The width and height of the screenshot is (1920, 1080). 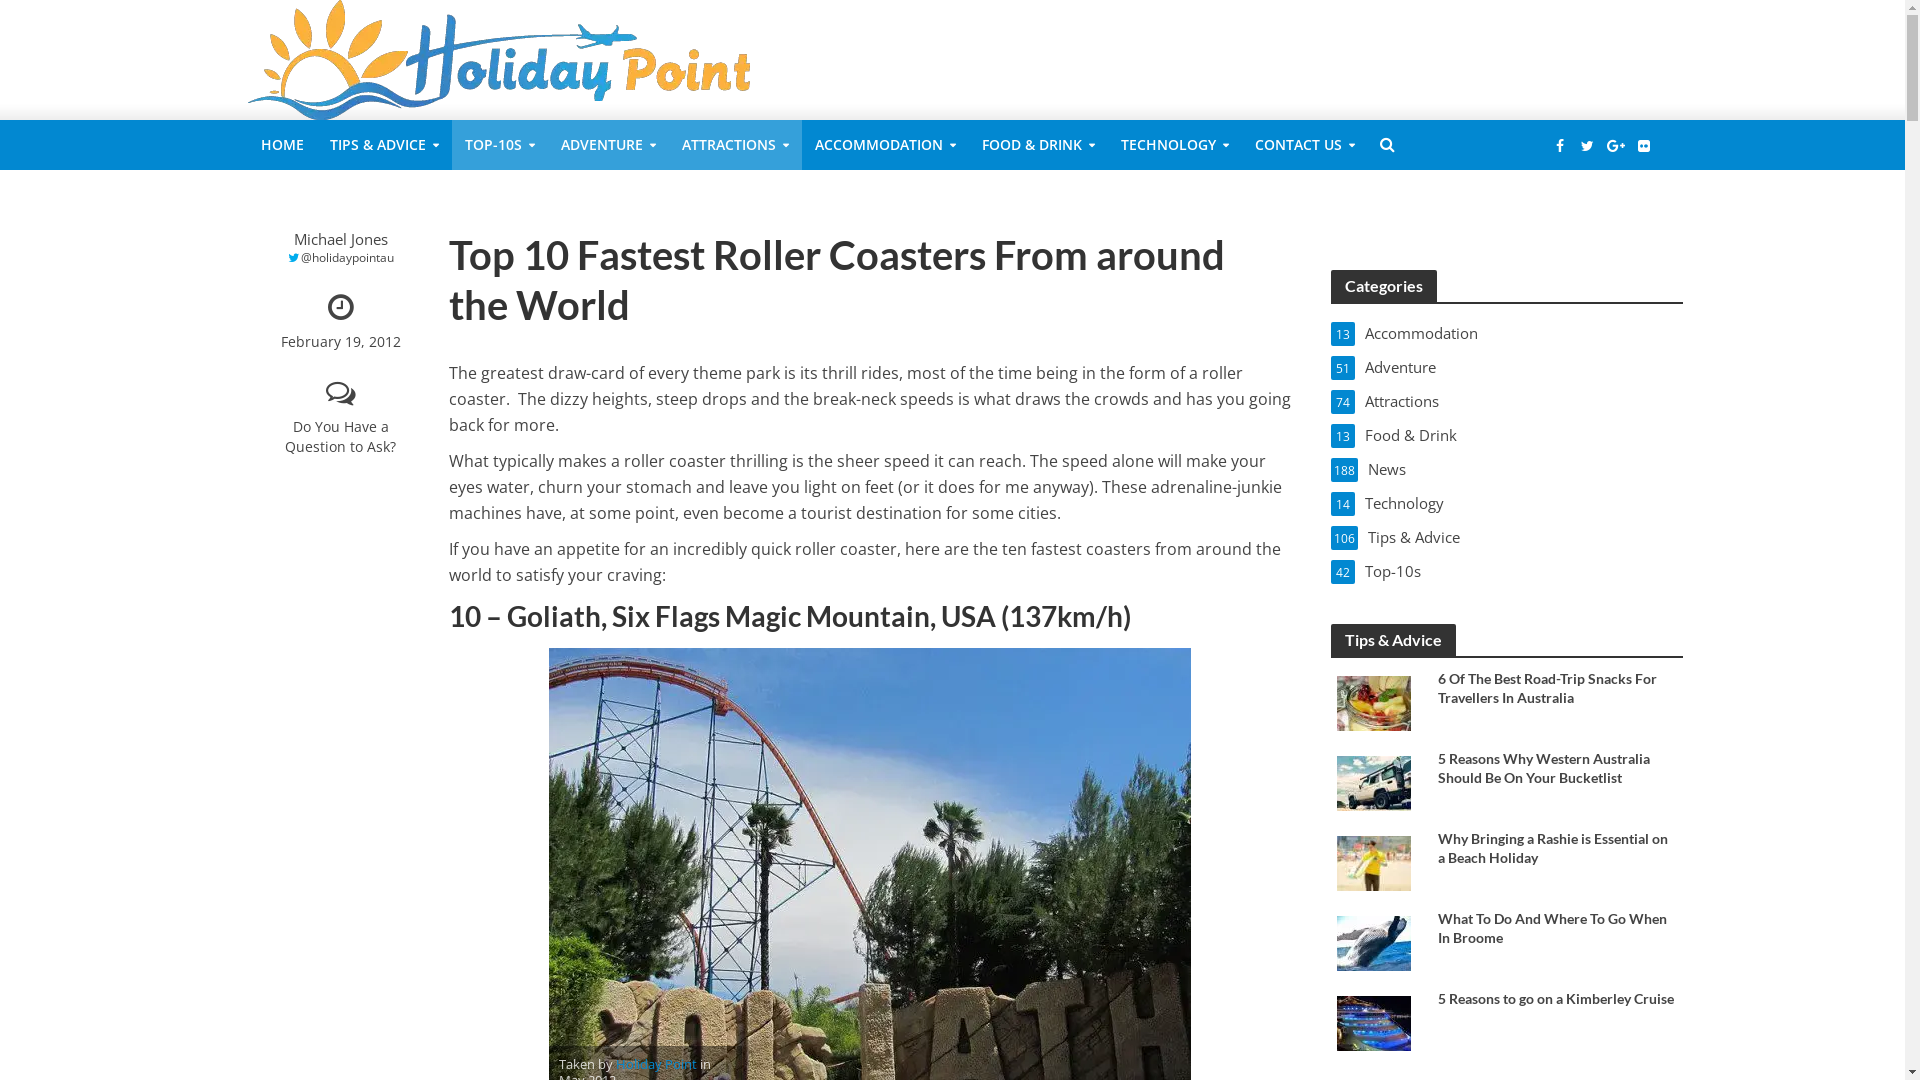 What do you see at coordinates (734, 145) in the screenshot?
I see `ATTRACTIONS` at bounding box center [734, 145].